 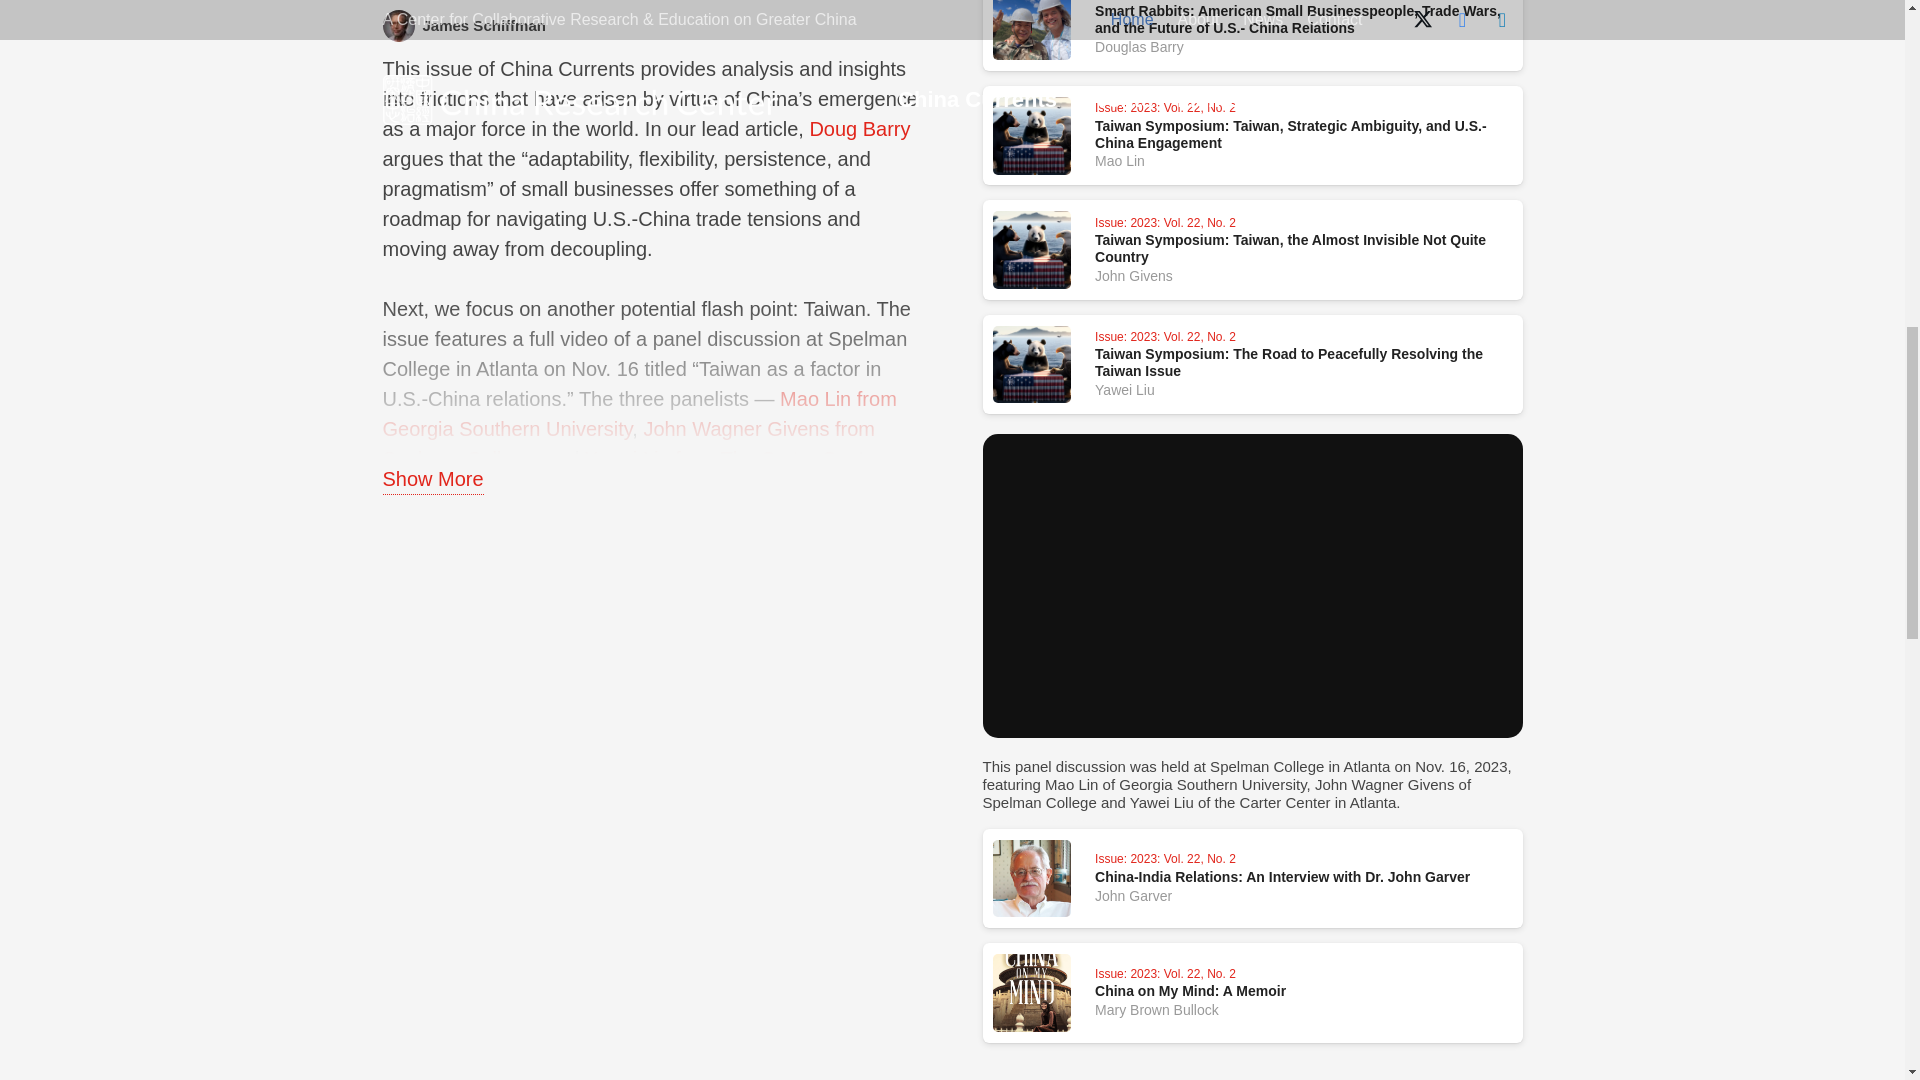 What do you see at coordinates (628, 443) in the screenshot?
I see `John Wagner Givens from Spelman College` at bounding box center [628, 443].